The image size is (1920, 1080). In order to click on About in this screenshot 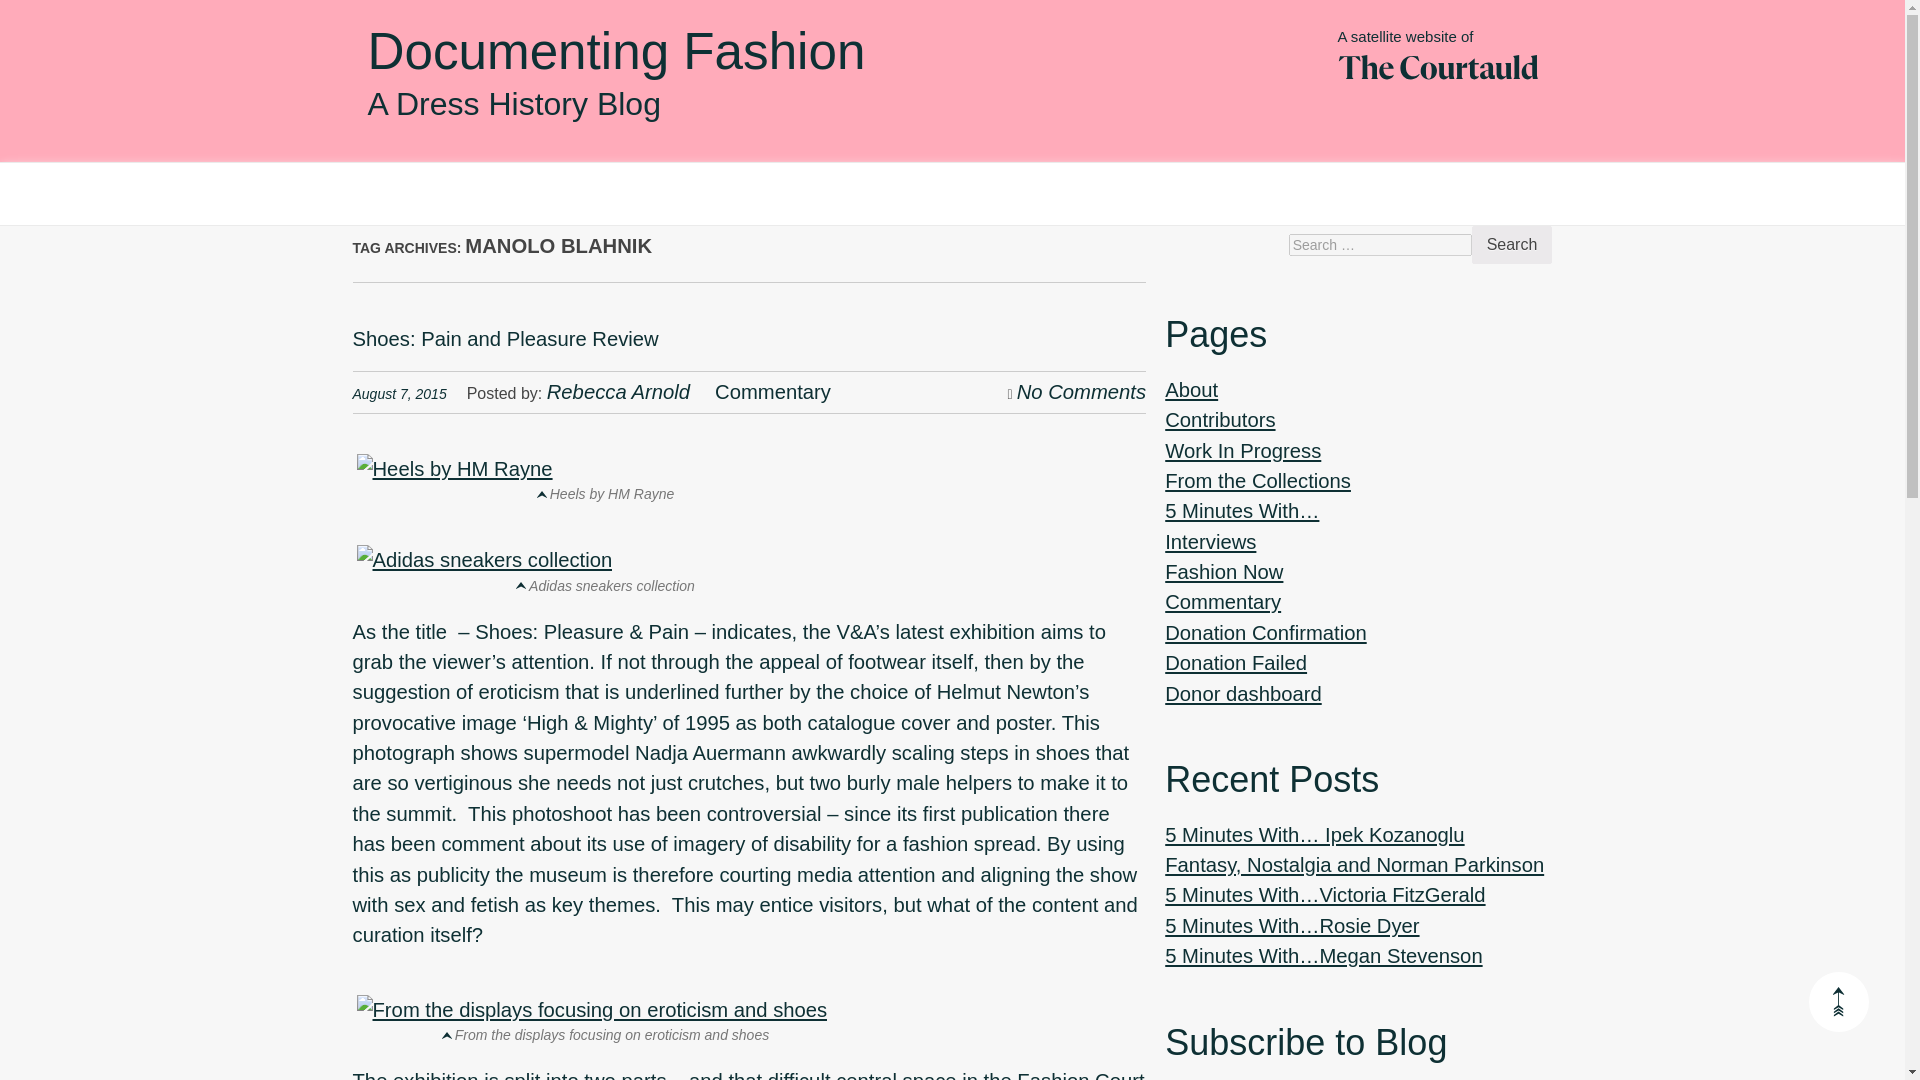, I will do `click(1191, 390)`.